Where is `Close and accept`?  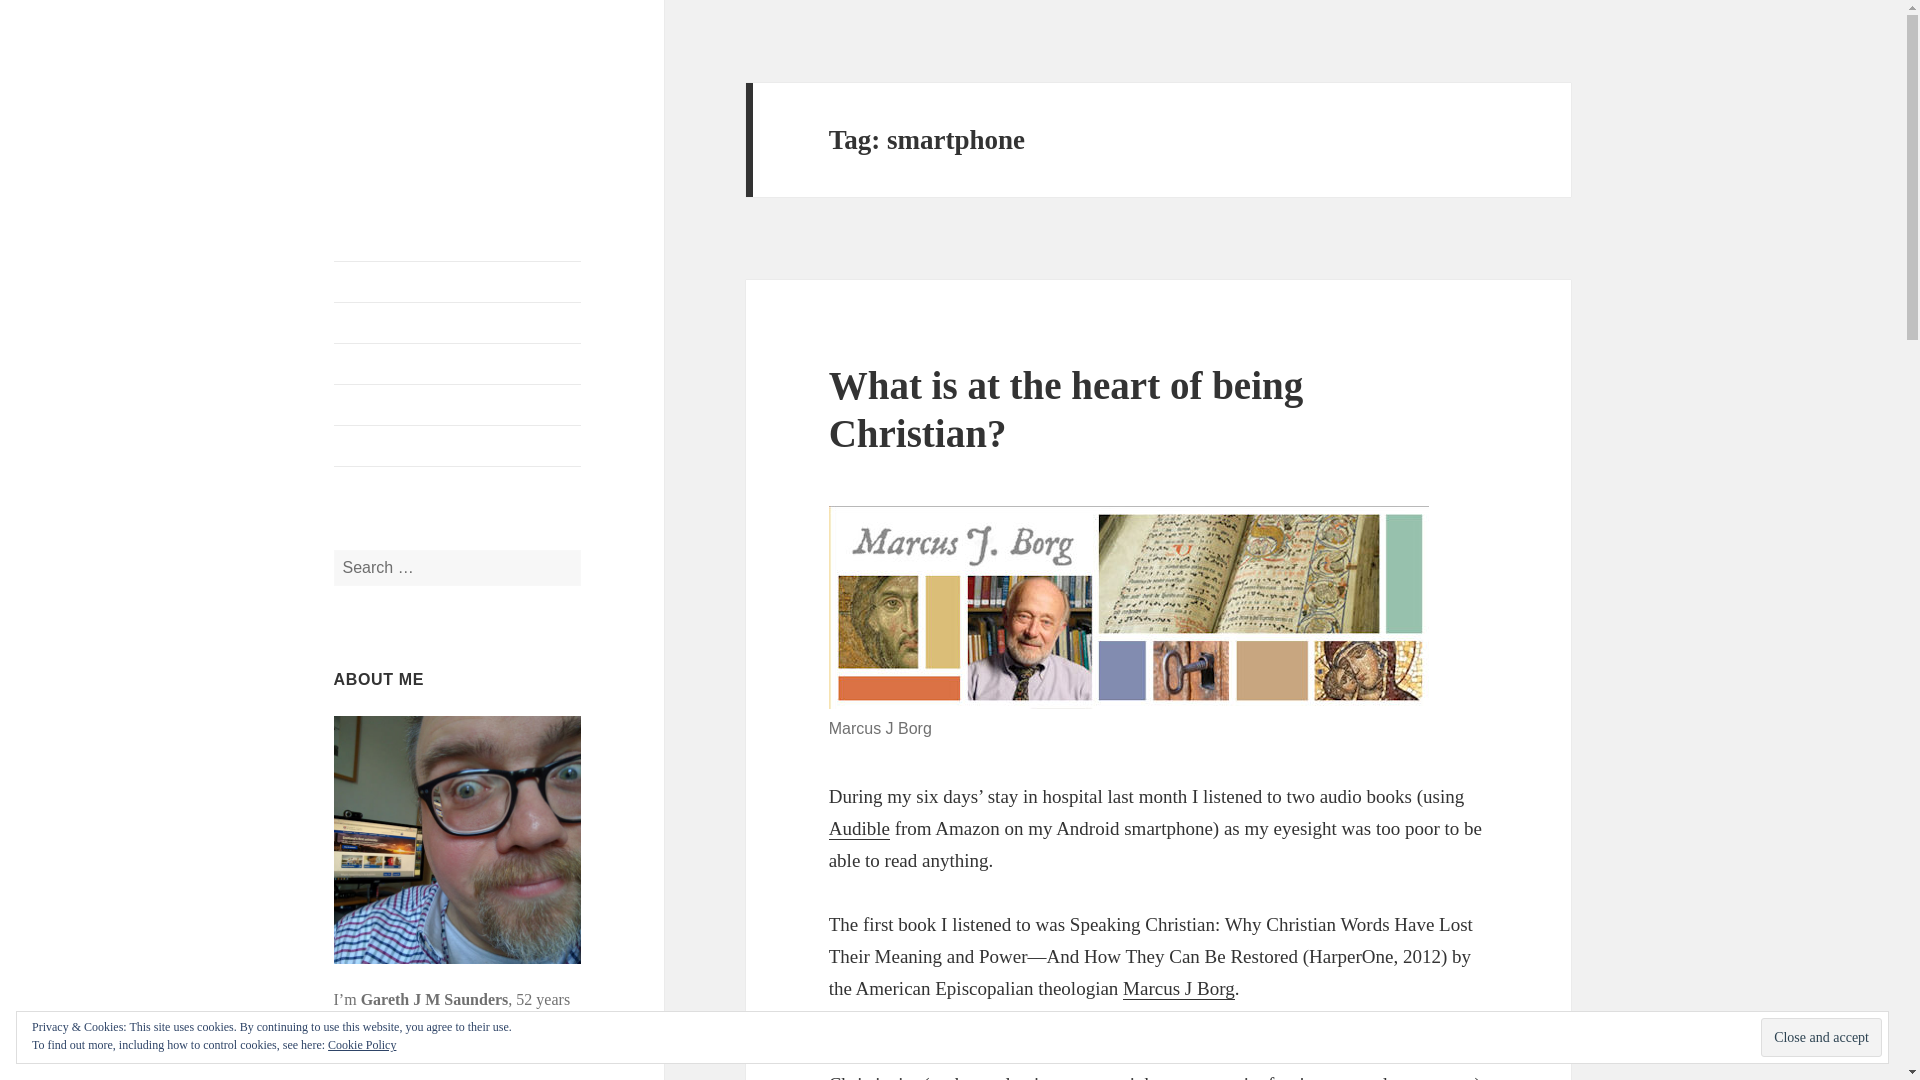
Close and accept is located at coordinates (1820, 1038).